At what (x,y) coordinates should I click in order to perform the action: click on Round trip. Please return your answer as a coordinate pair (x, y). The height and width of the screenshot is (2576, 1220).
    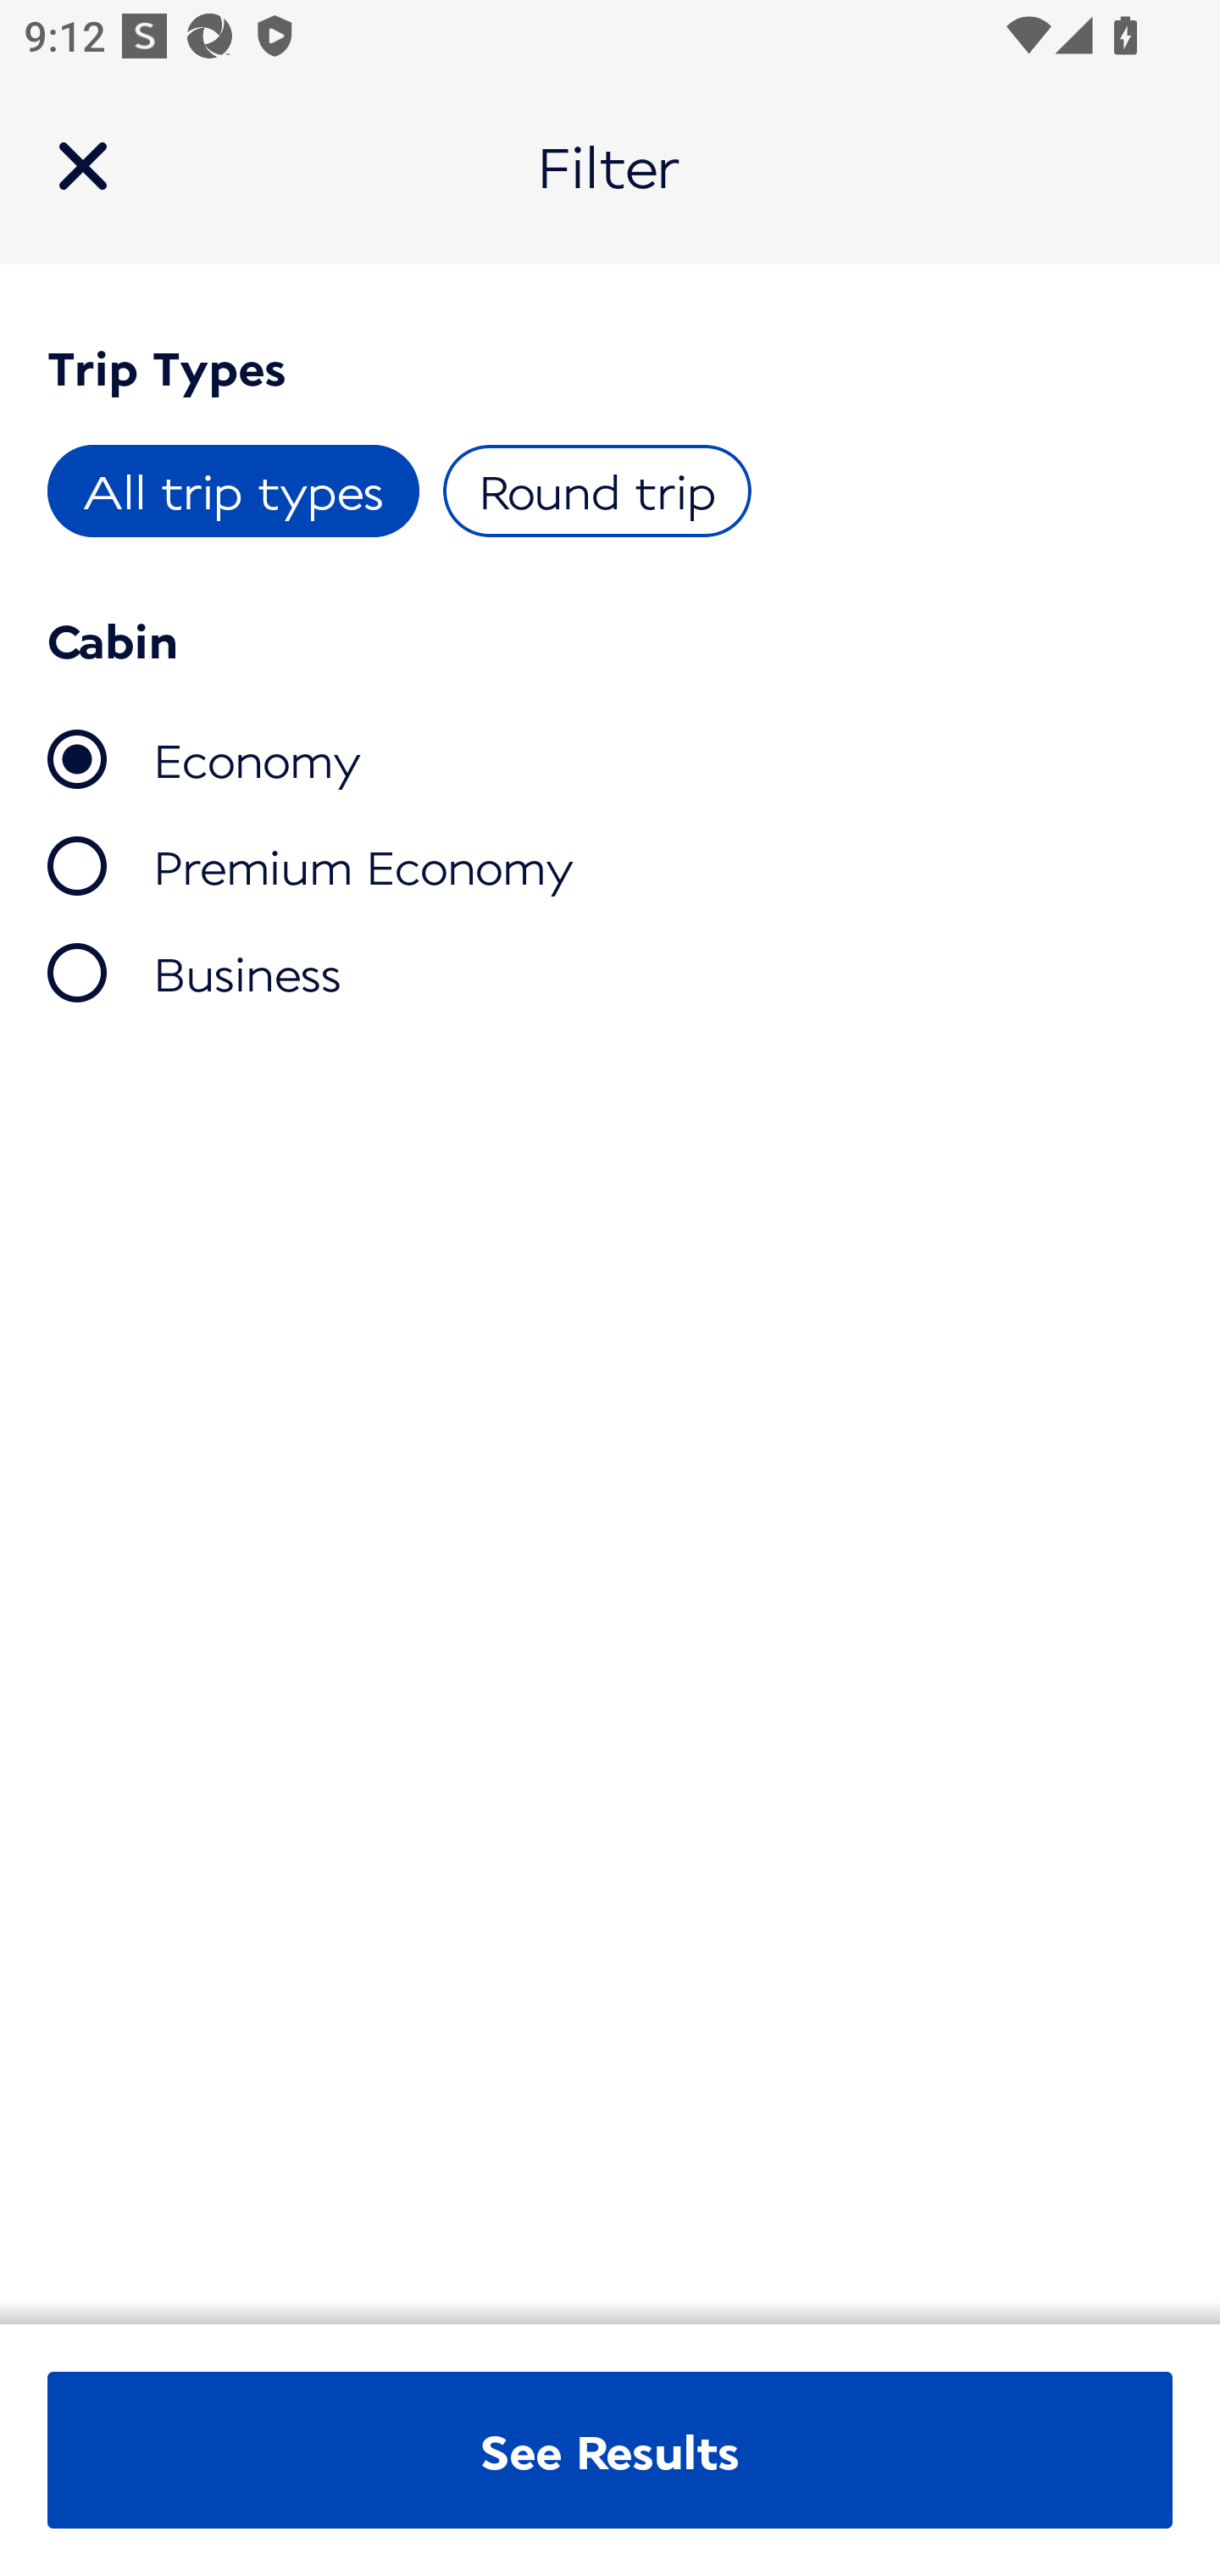
    Looking at the image, I should click on (596, 490).